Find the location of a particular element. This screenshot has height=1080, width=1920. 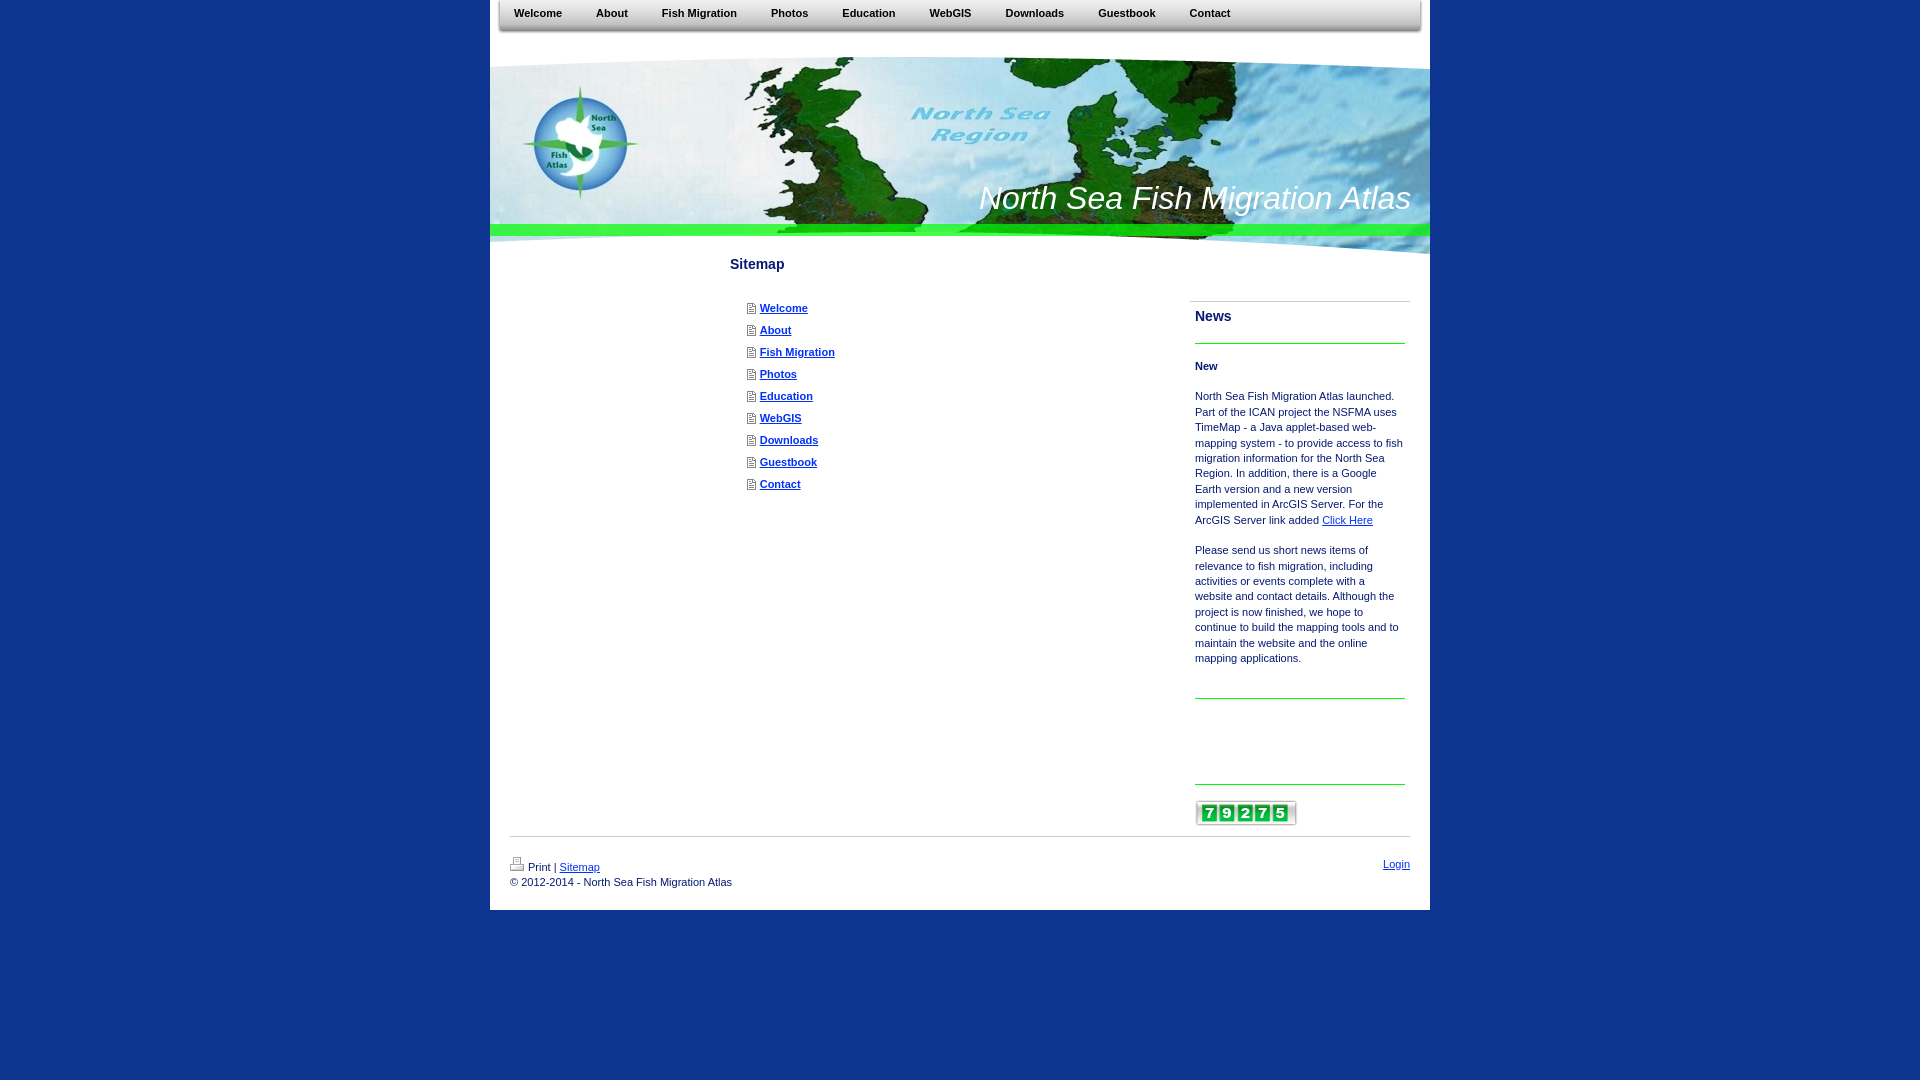

About is located at coordinates (611, 12).